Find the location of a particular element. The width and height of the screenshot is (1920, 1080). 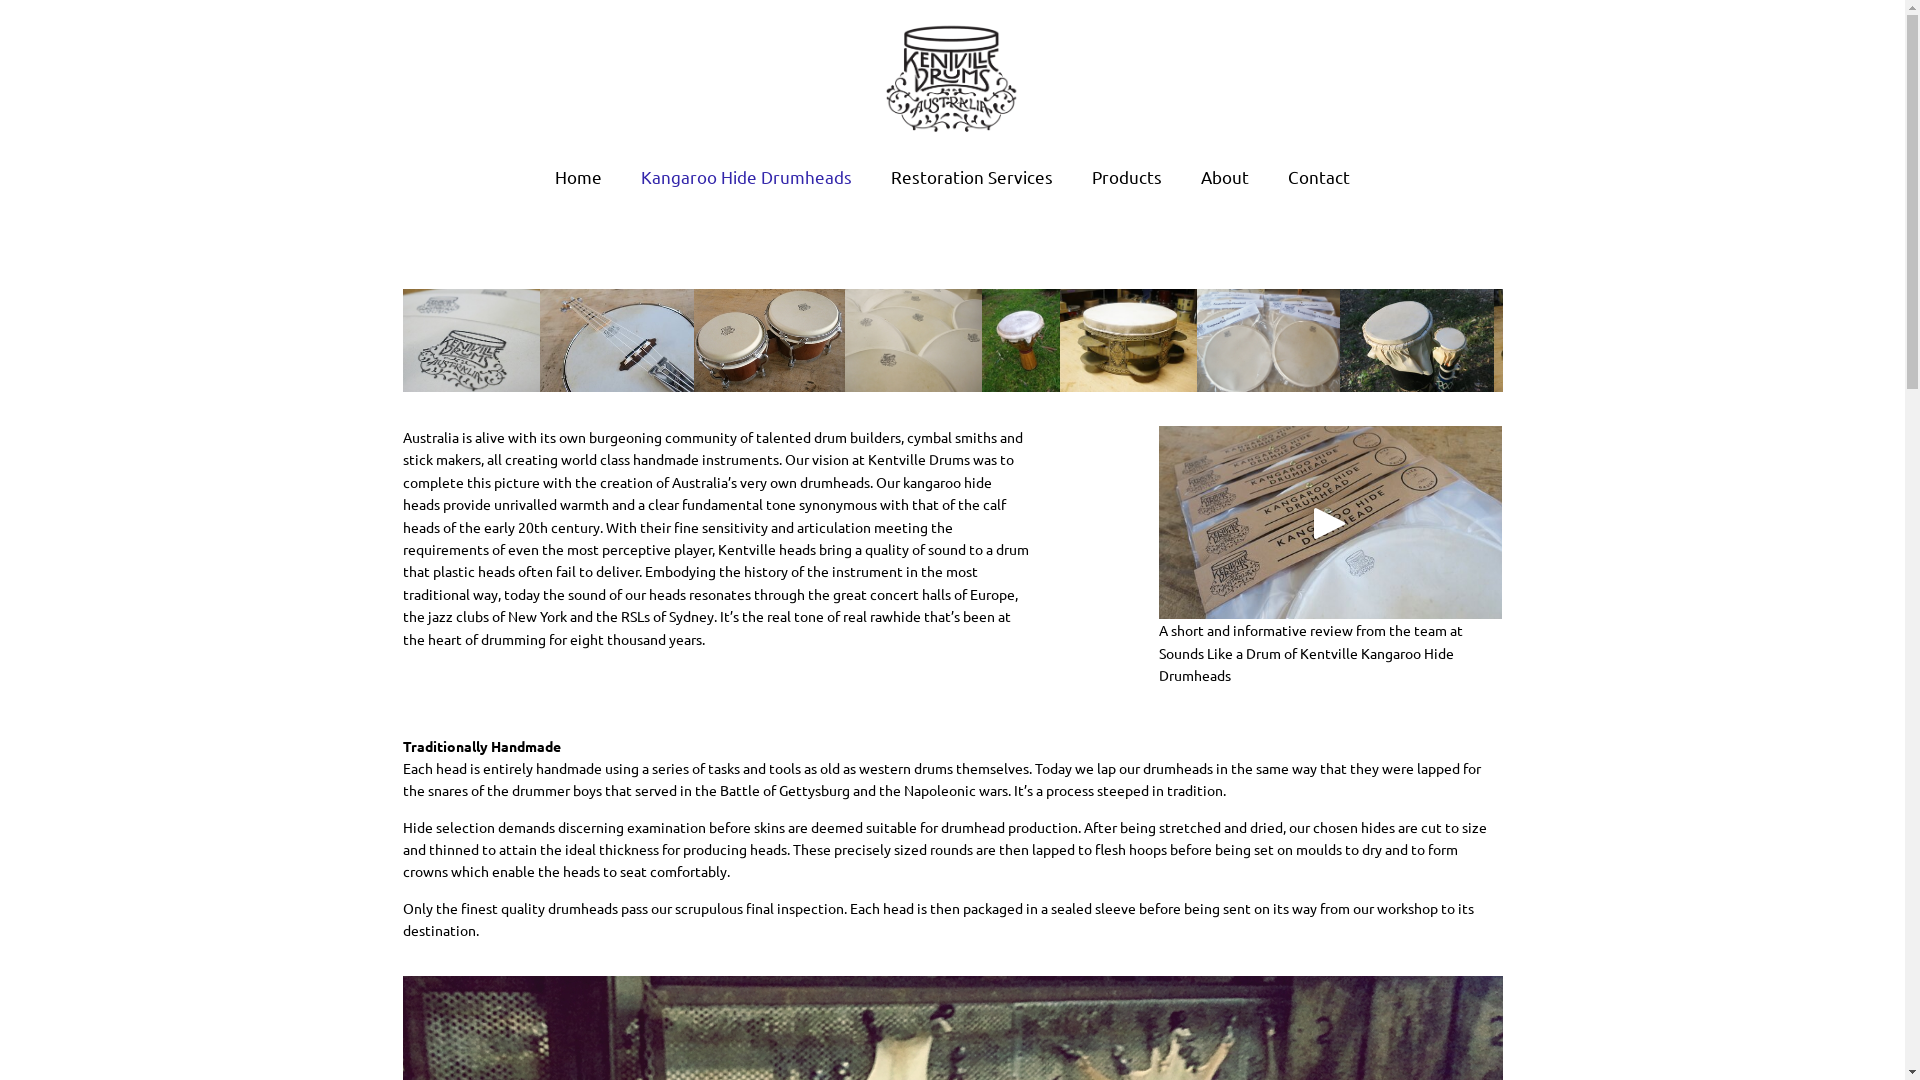

Products is located at coordinates (1127, 177).